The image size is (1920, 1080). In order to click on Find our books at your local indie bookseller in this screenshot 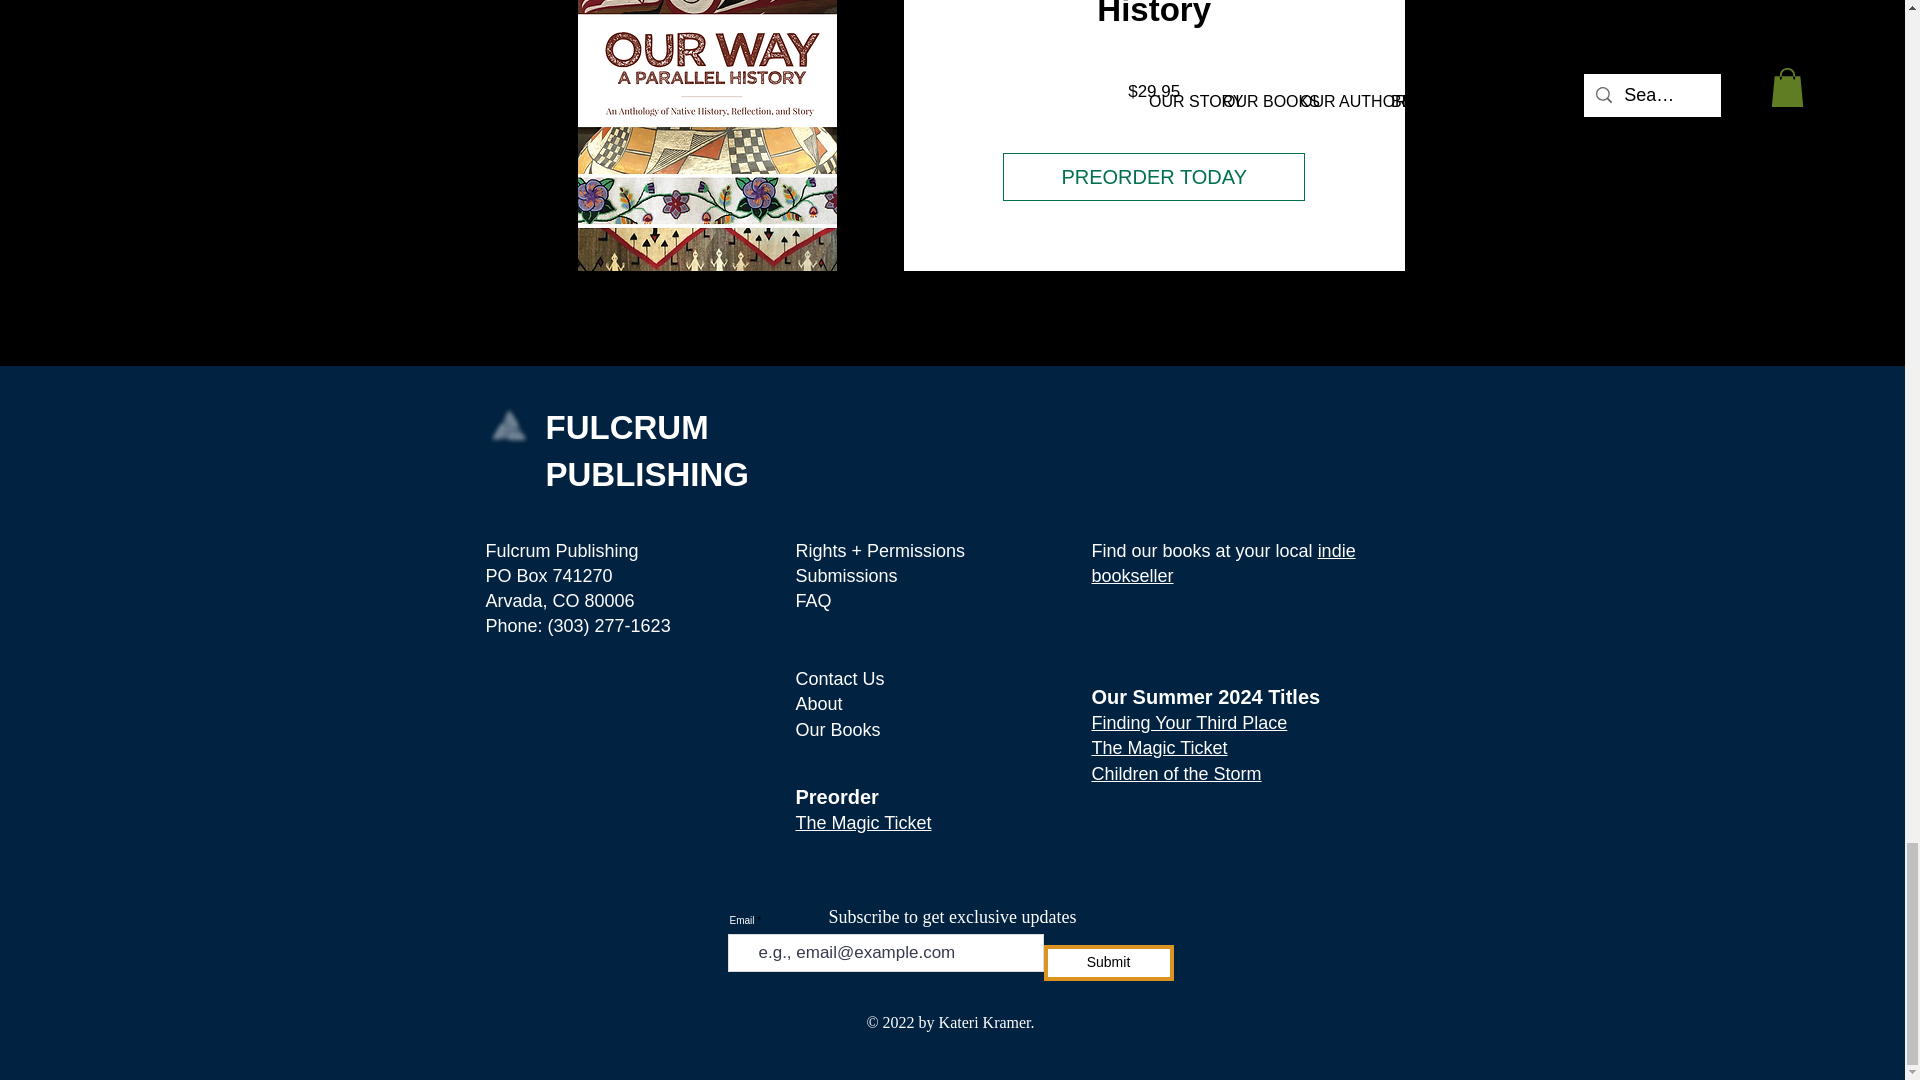, I will do `click(1224, 564)`.